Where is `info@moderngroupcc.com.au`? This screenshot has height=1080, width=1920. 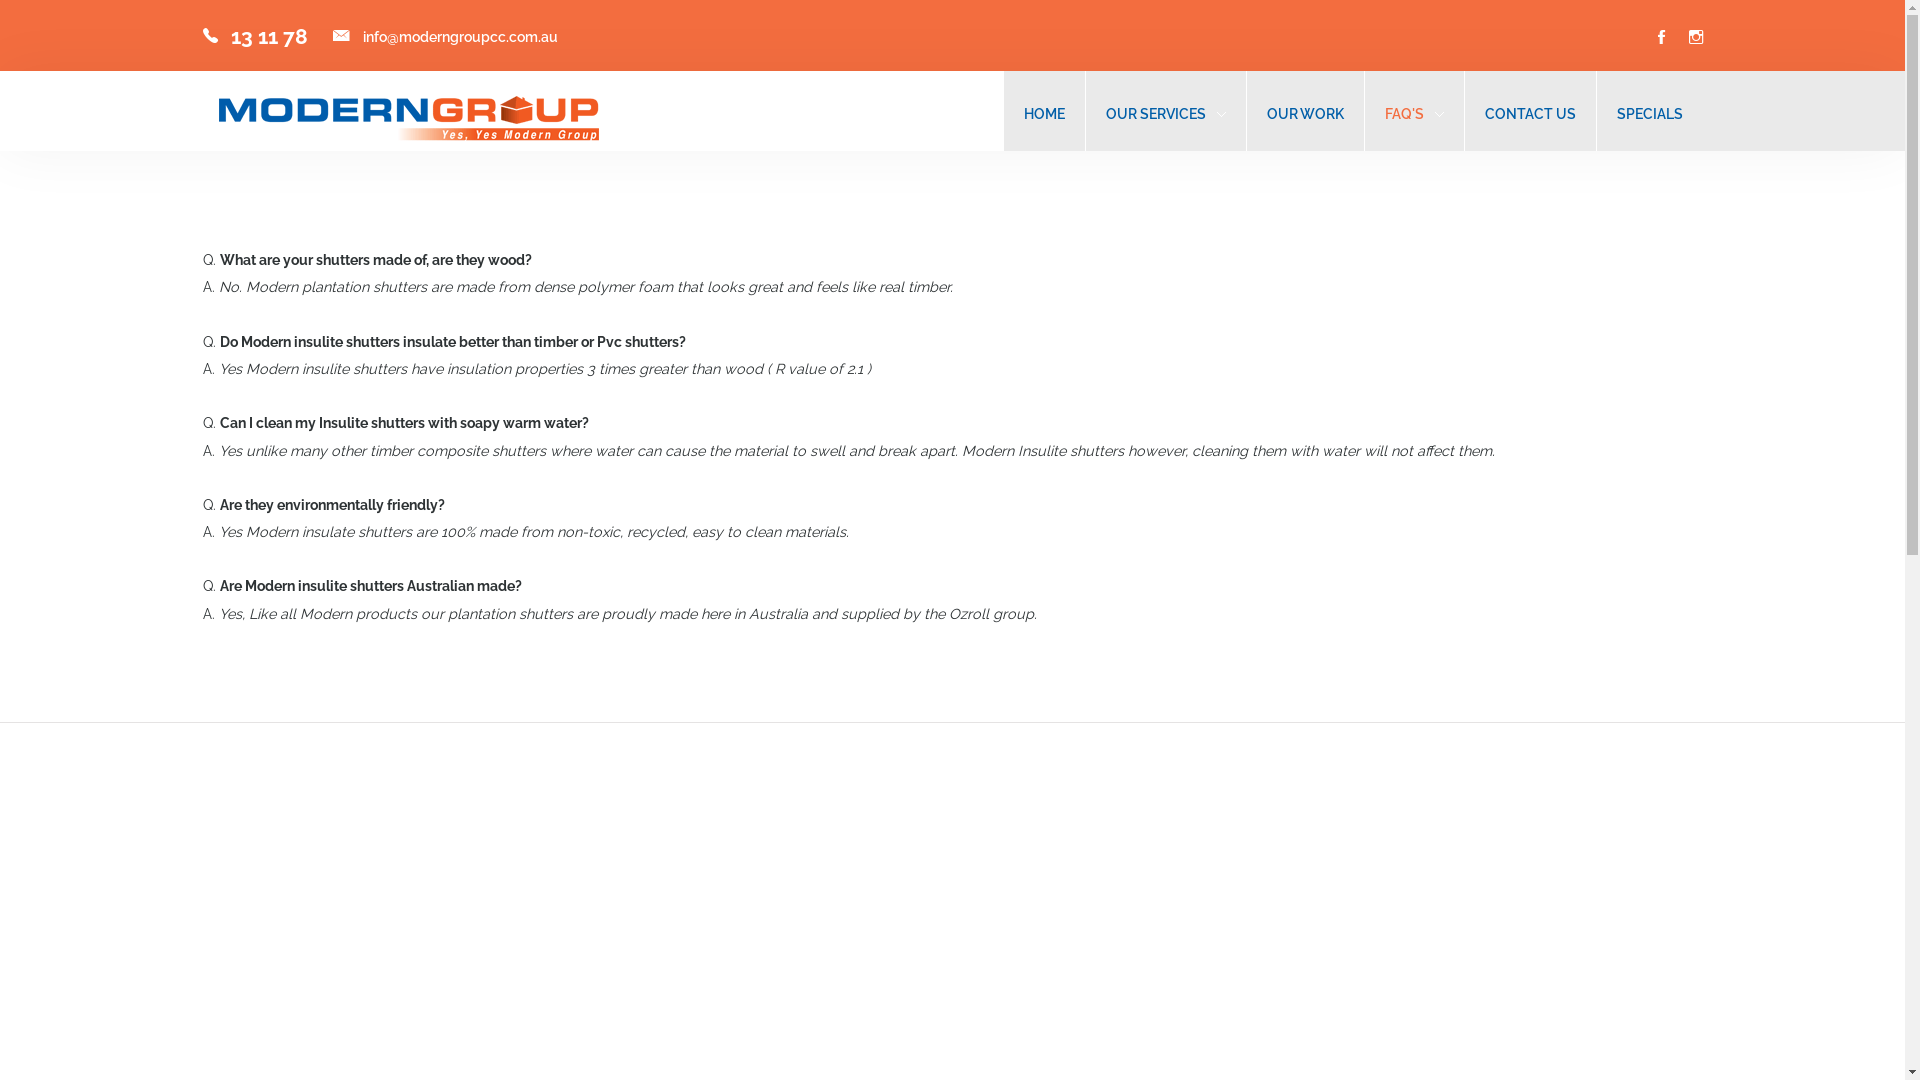 info@moderngroupcc.com.au is located at coordinates (460, 36).